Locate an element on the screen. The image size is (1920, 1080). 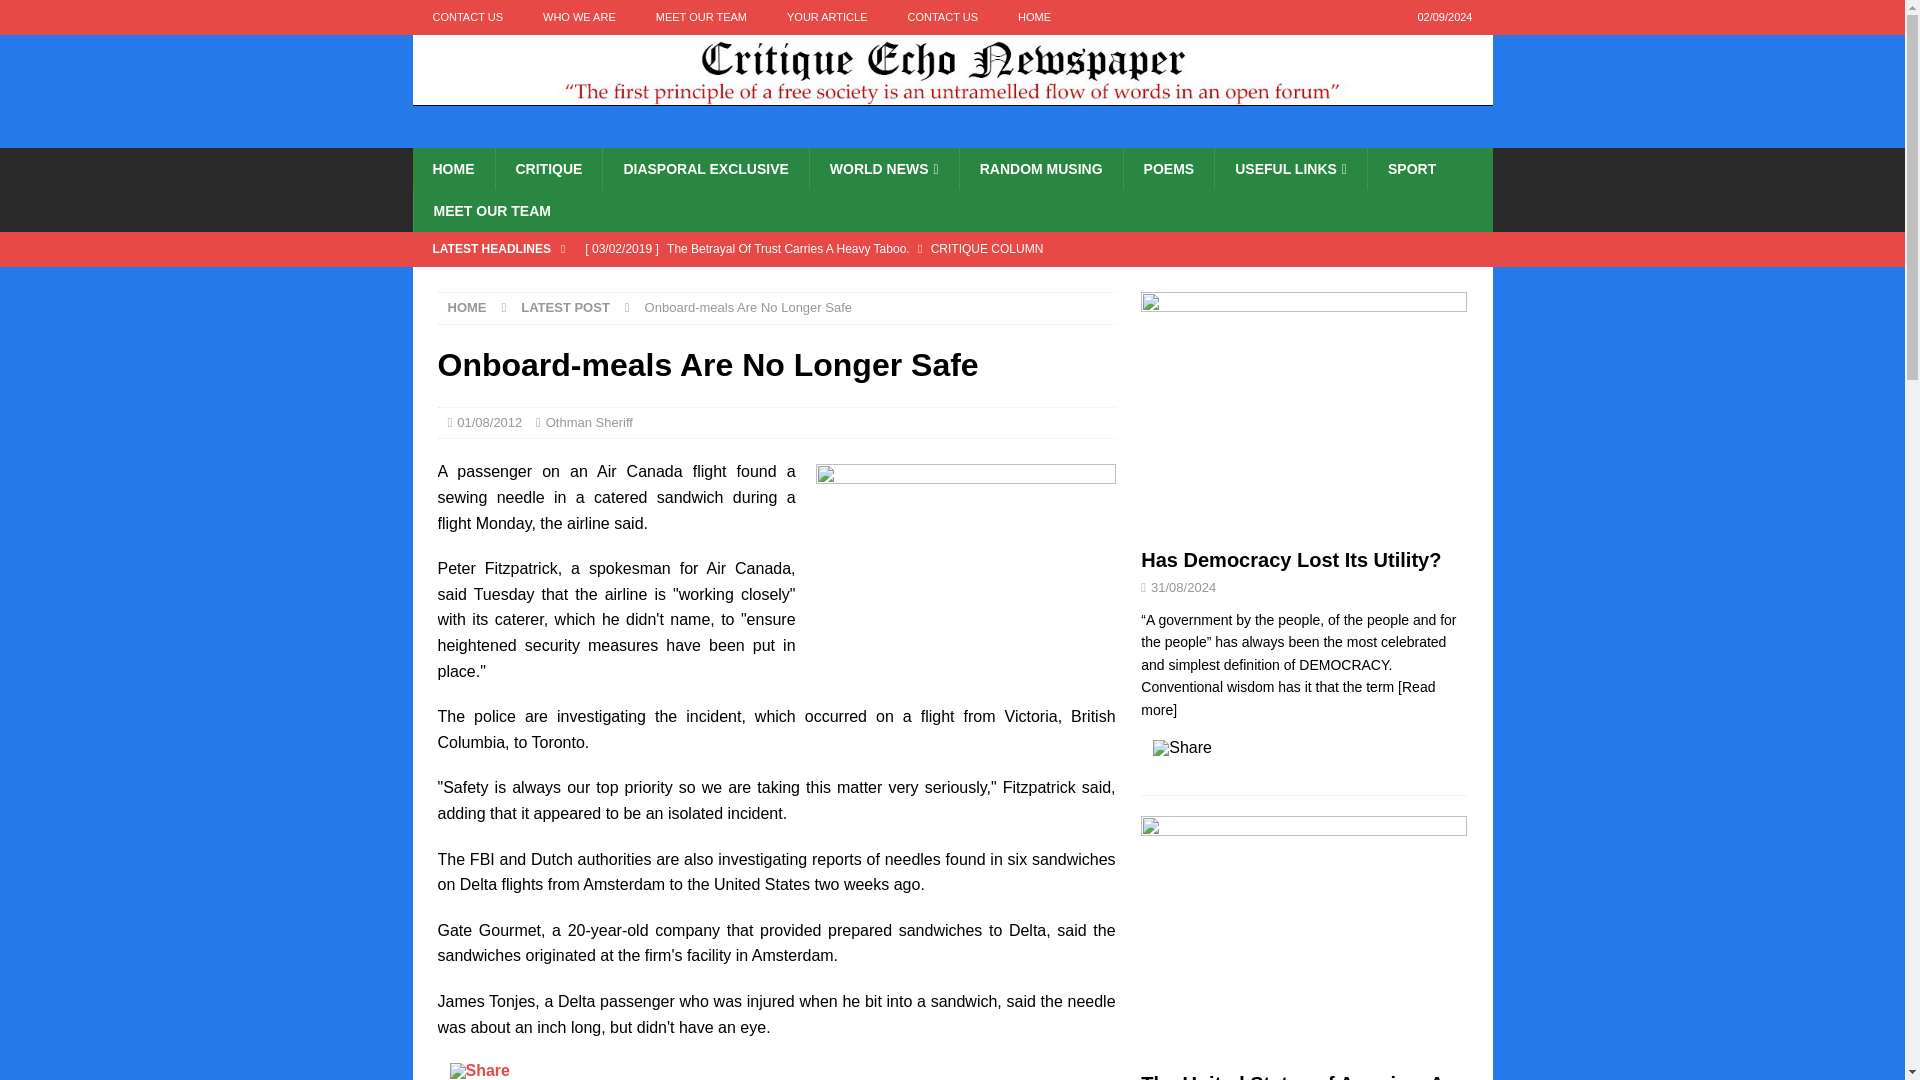
DIASPORAL EXCLUSIVE is located at coordinates (705, 168).